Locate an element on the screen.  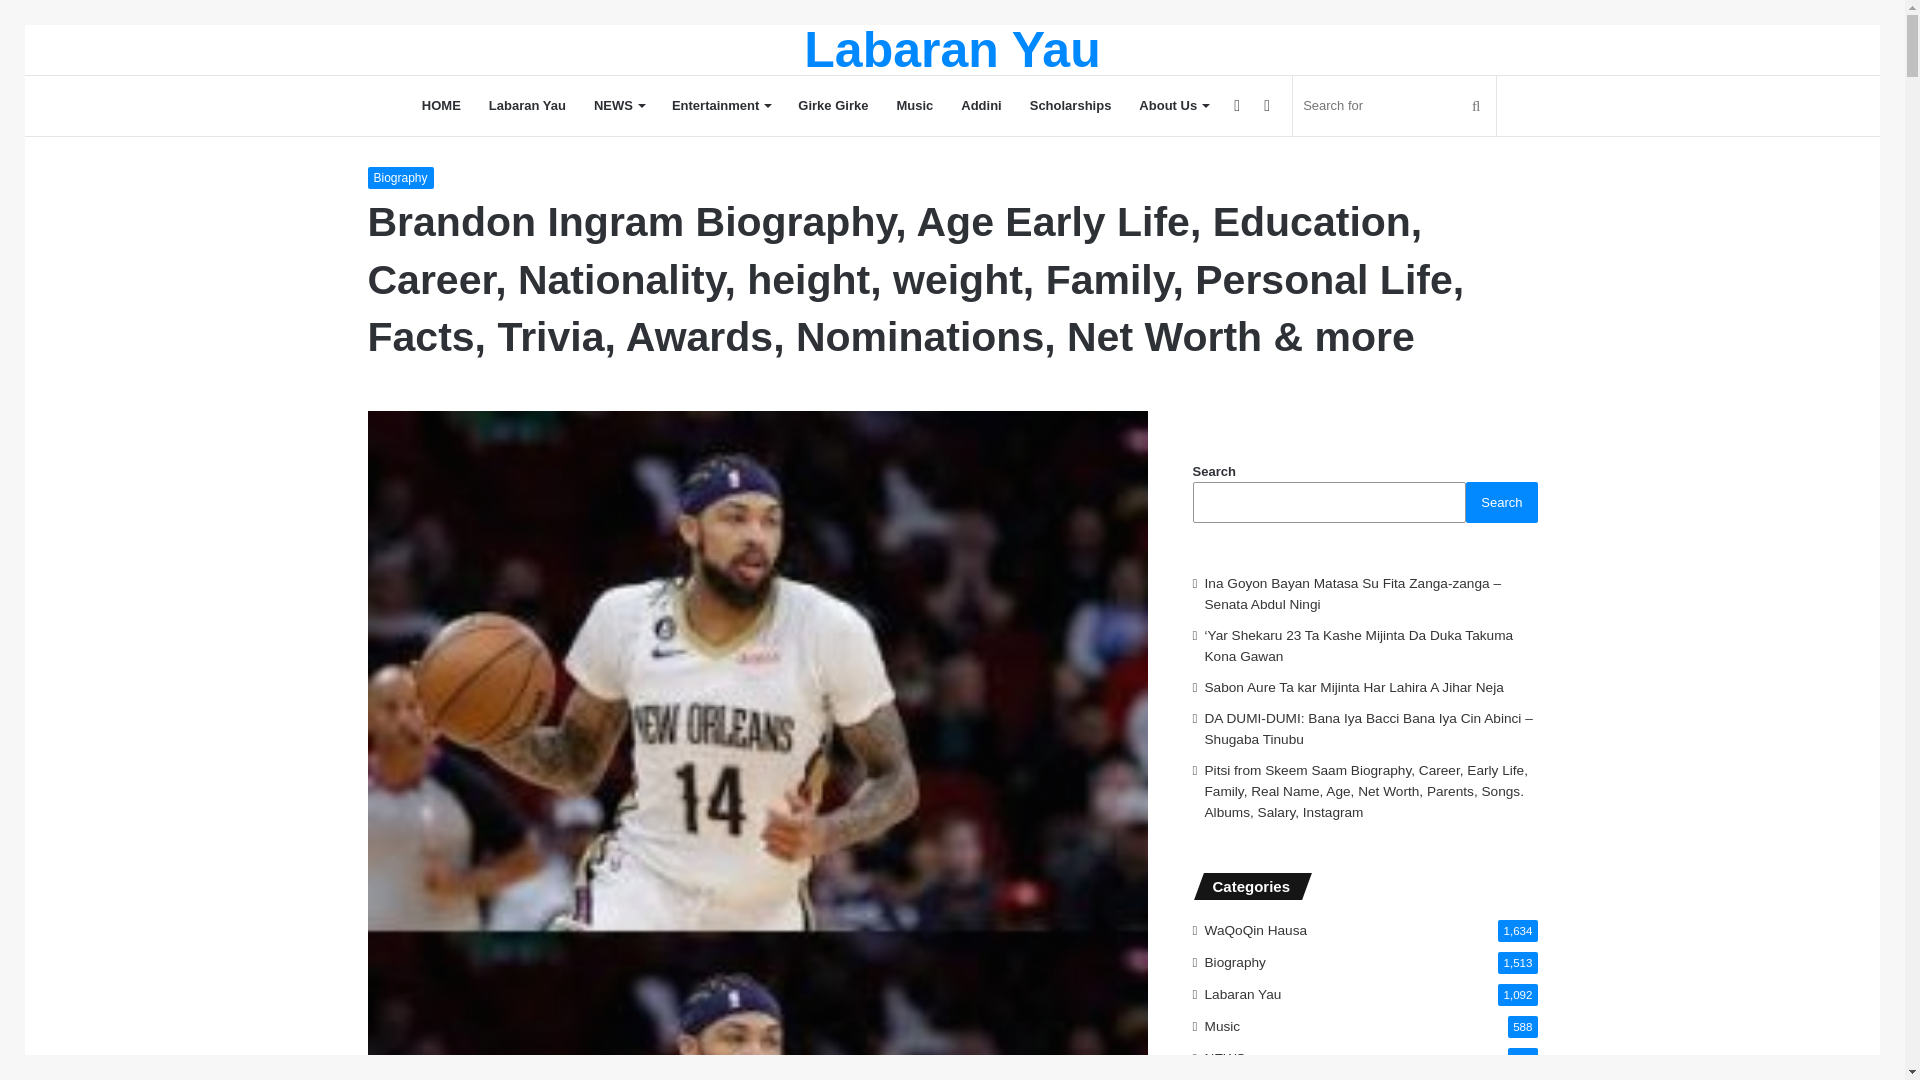
NEWS is located at coordinates (618, 106).